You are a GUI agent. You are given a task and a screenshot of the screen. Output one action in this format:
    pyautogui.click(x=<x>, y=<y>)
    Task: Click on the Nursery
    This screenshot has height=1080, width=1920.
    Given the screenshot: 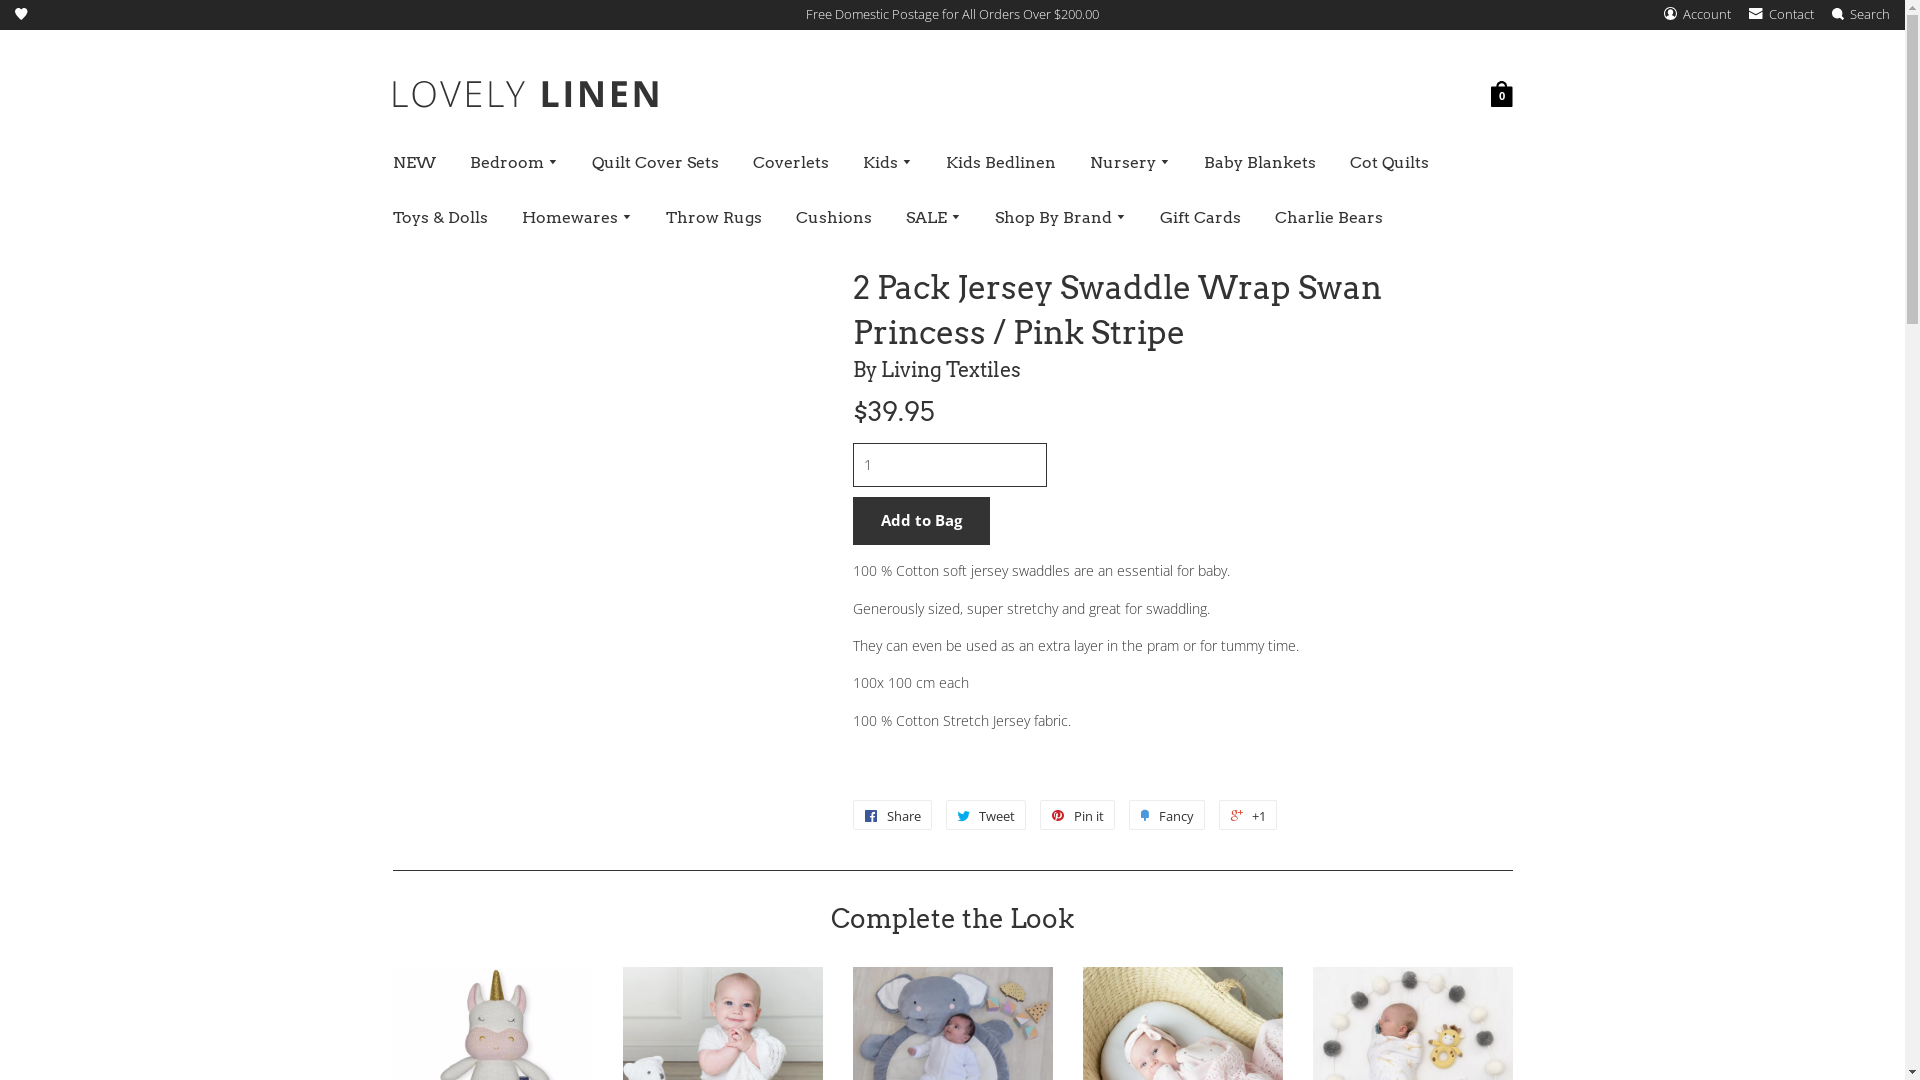 What is the action you would take?
    pyautogui.click(x=1129, y=163)
    